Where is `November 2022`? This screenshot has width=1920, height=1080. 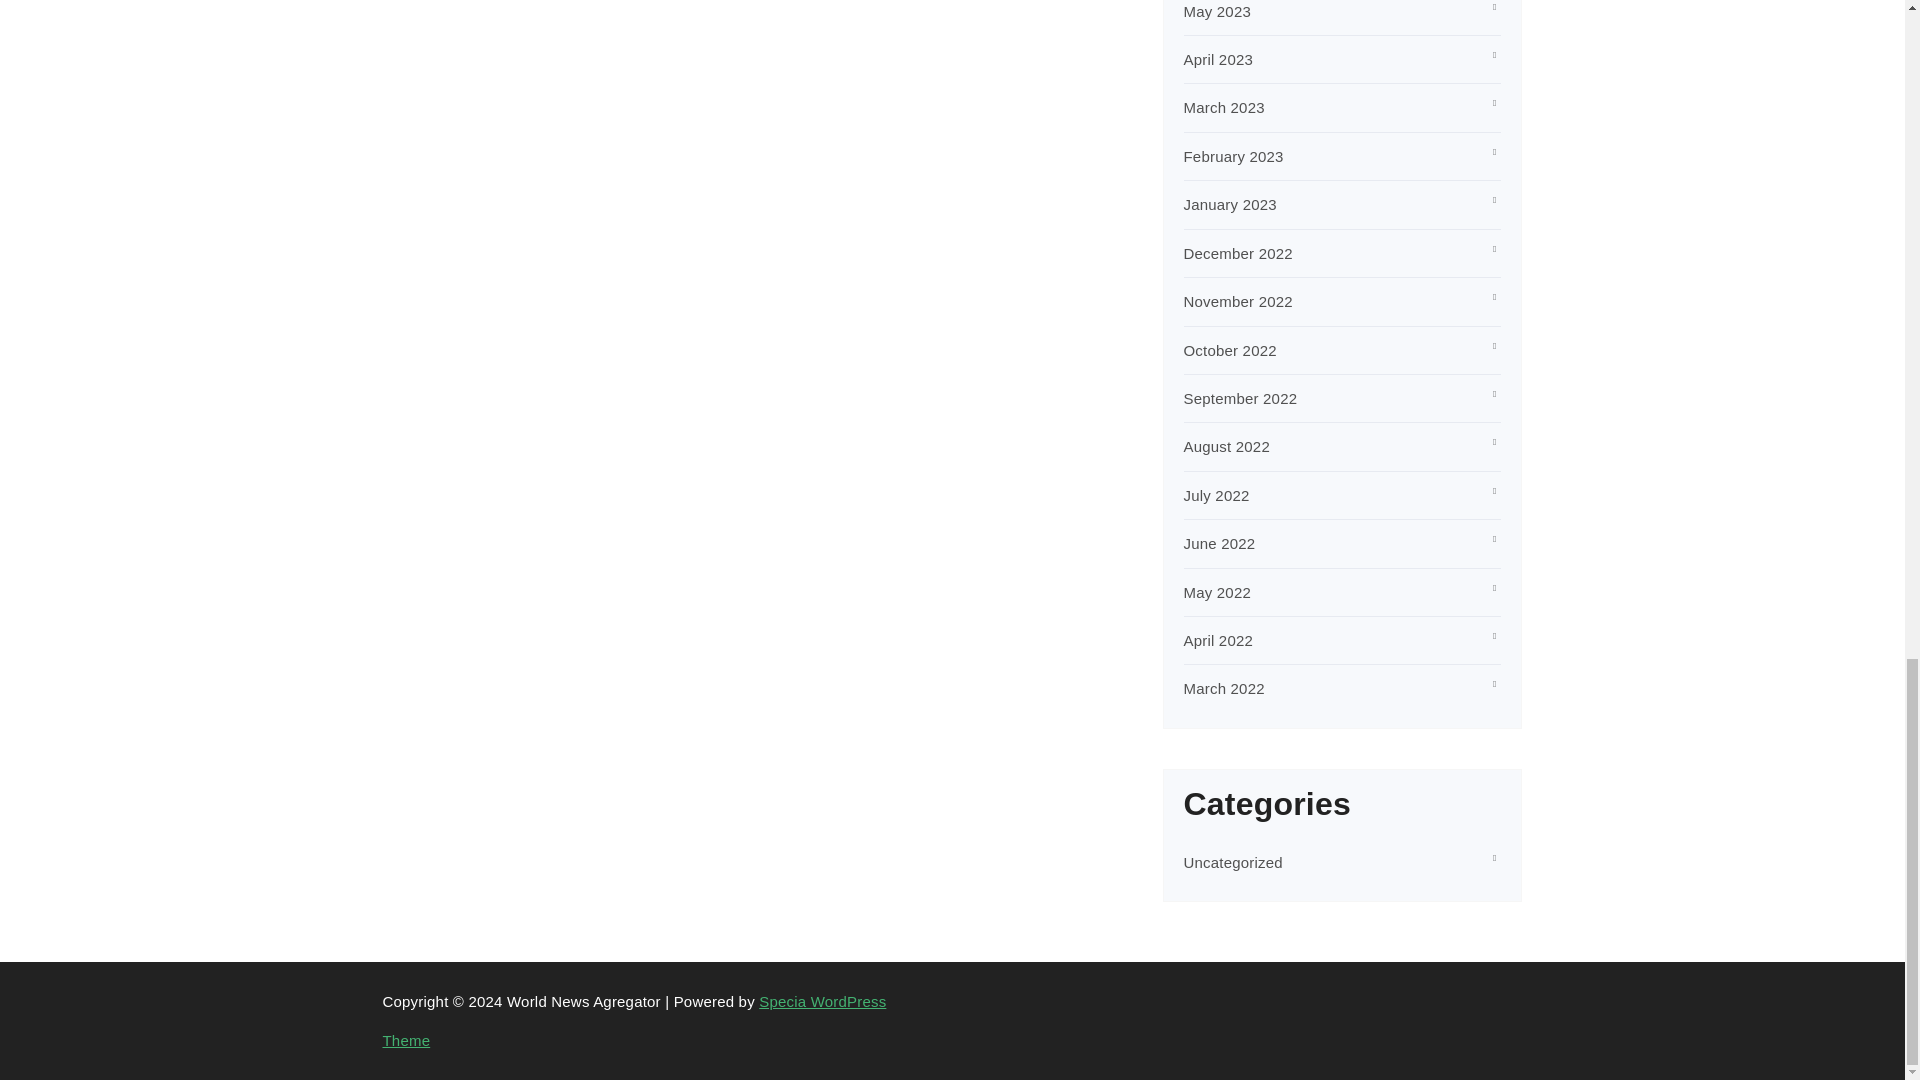 November 2022 is located at coordinates (1238, 300).